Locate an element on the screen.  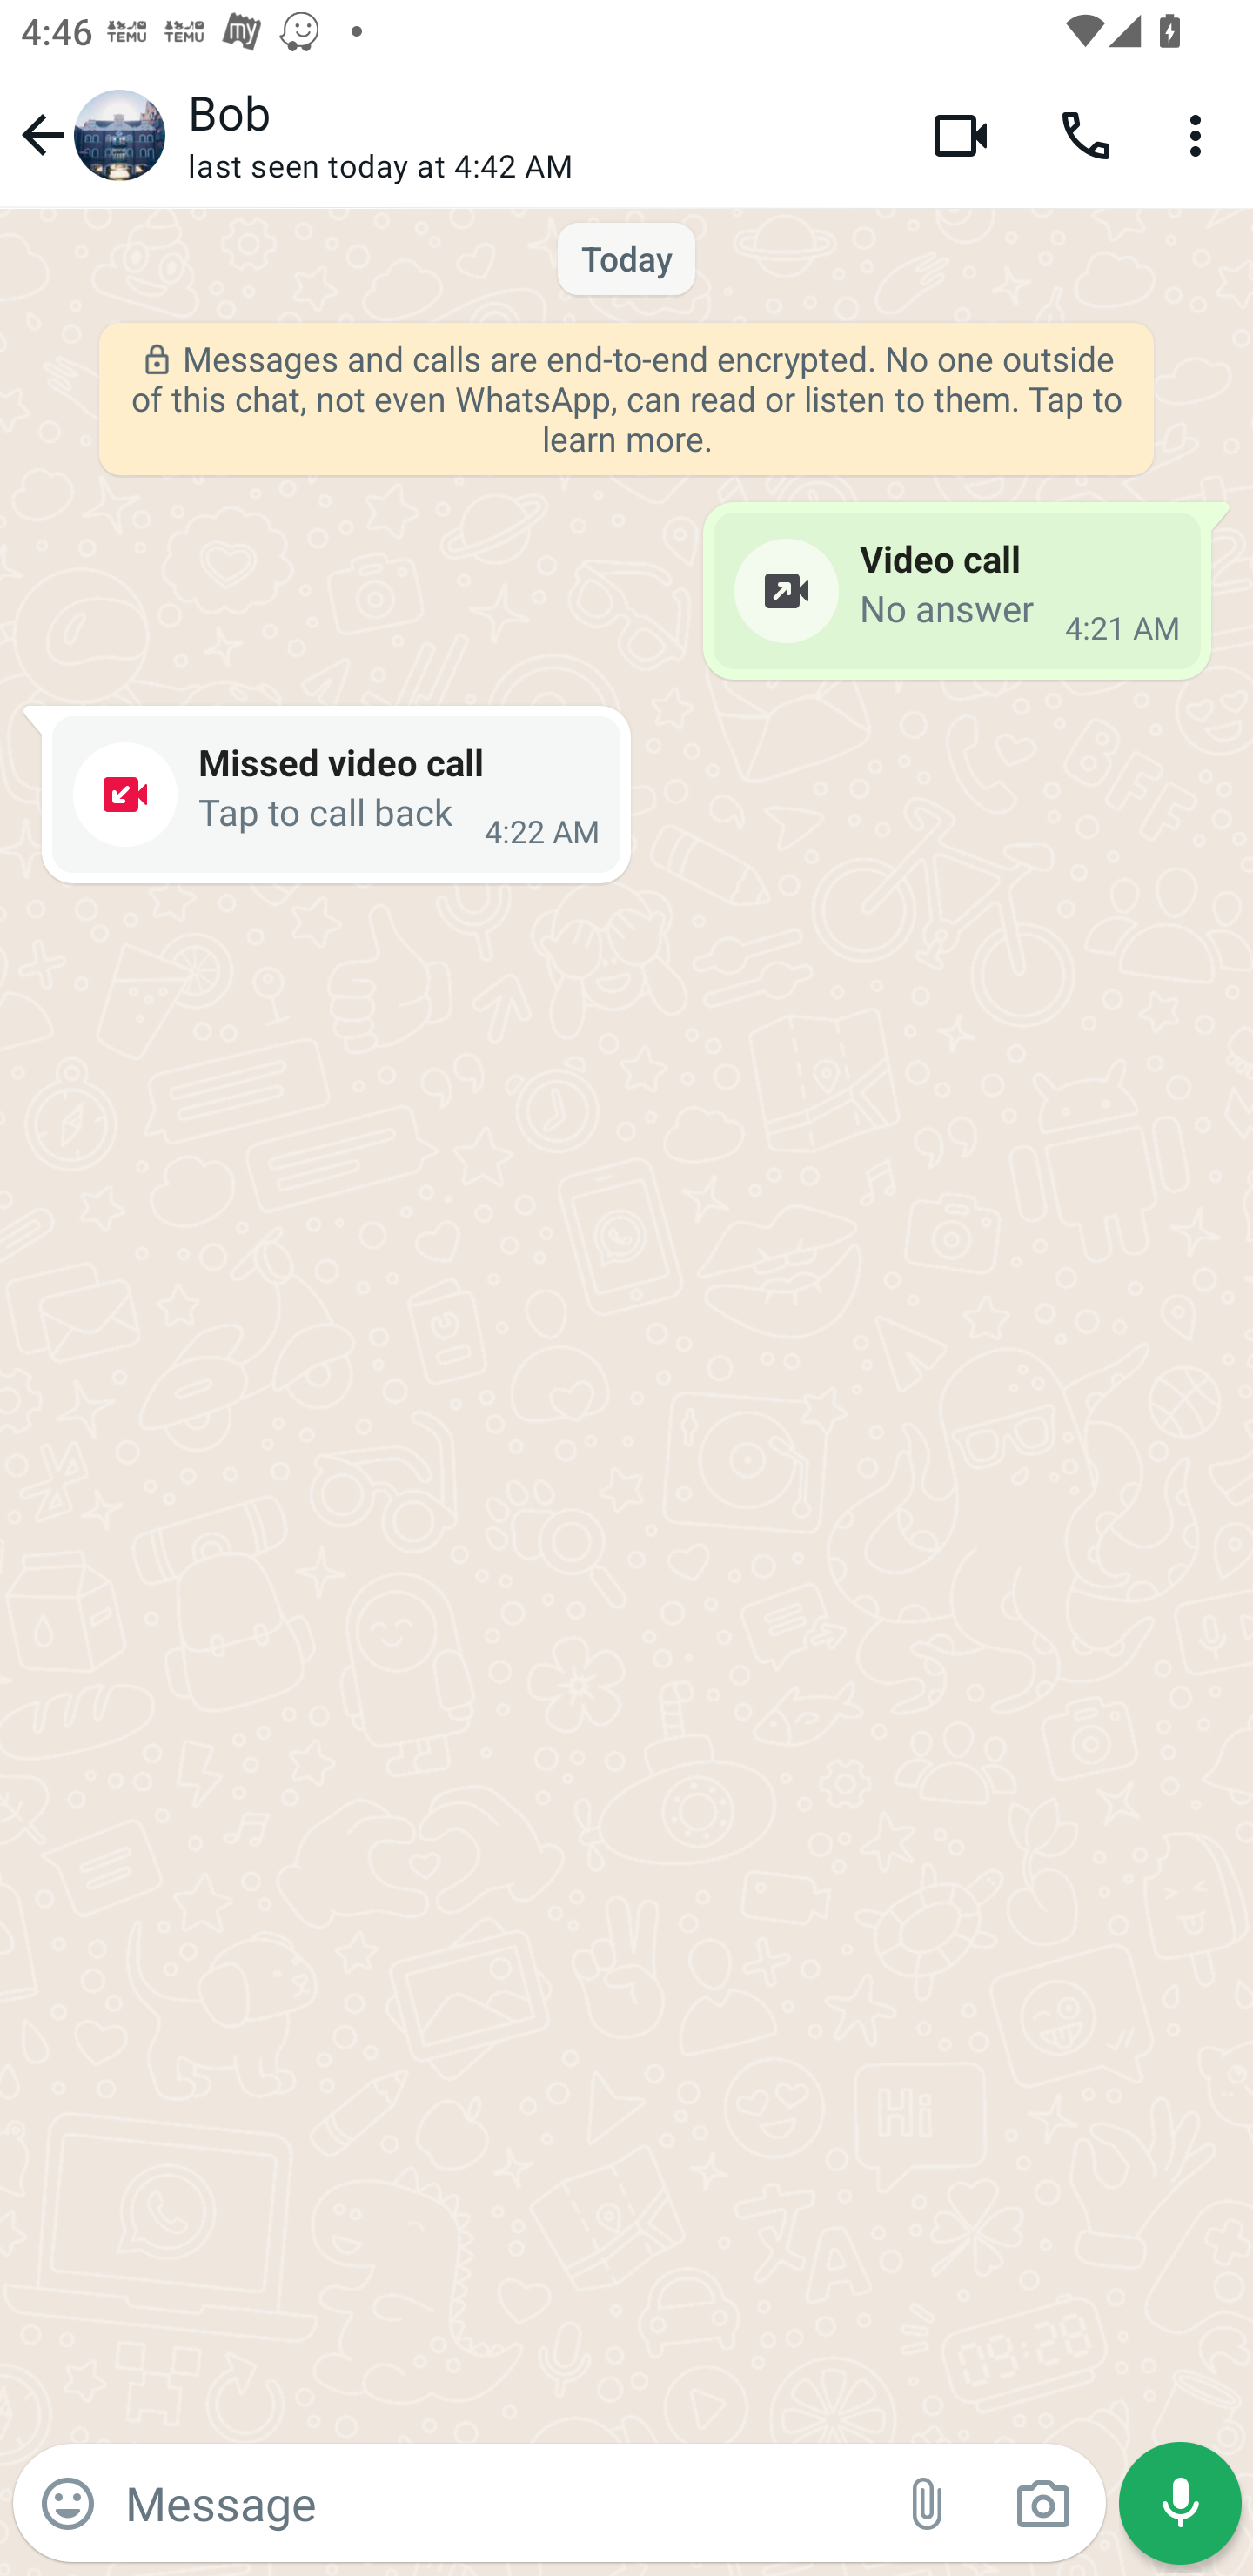
Attach is located at coordinates (928, 2504).